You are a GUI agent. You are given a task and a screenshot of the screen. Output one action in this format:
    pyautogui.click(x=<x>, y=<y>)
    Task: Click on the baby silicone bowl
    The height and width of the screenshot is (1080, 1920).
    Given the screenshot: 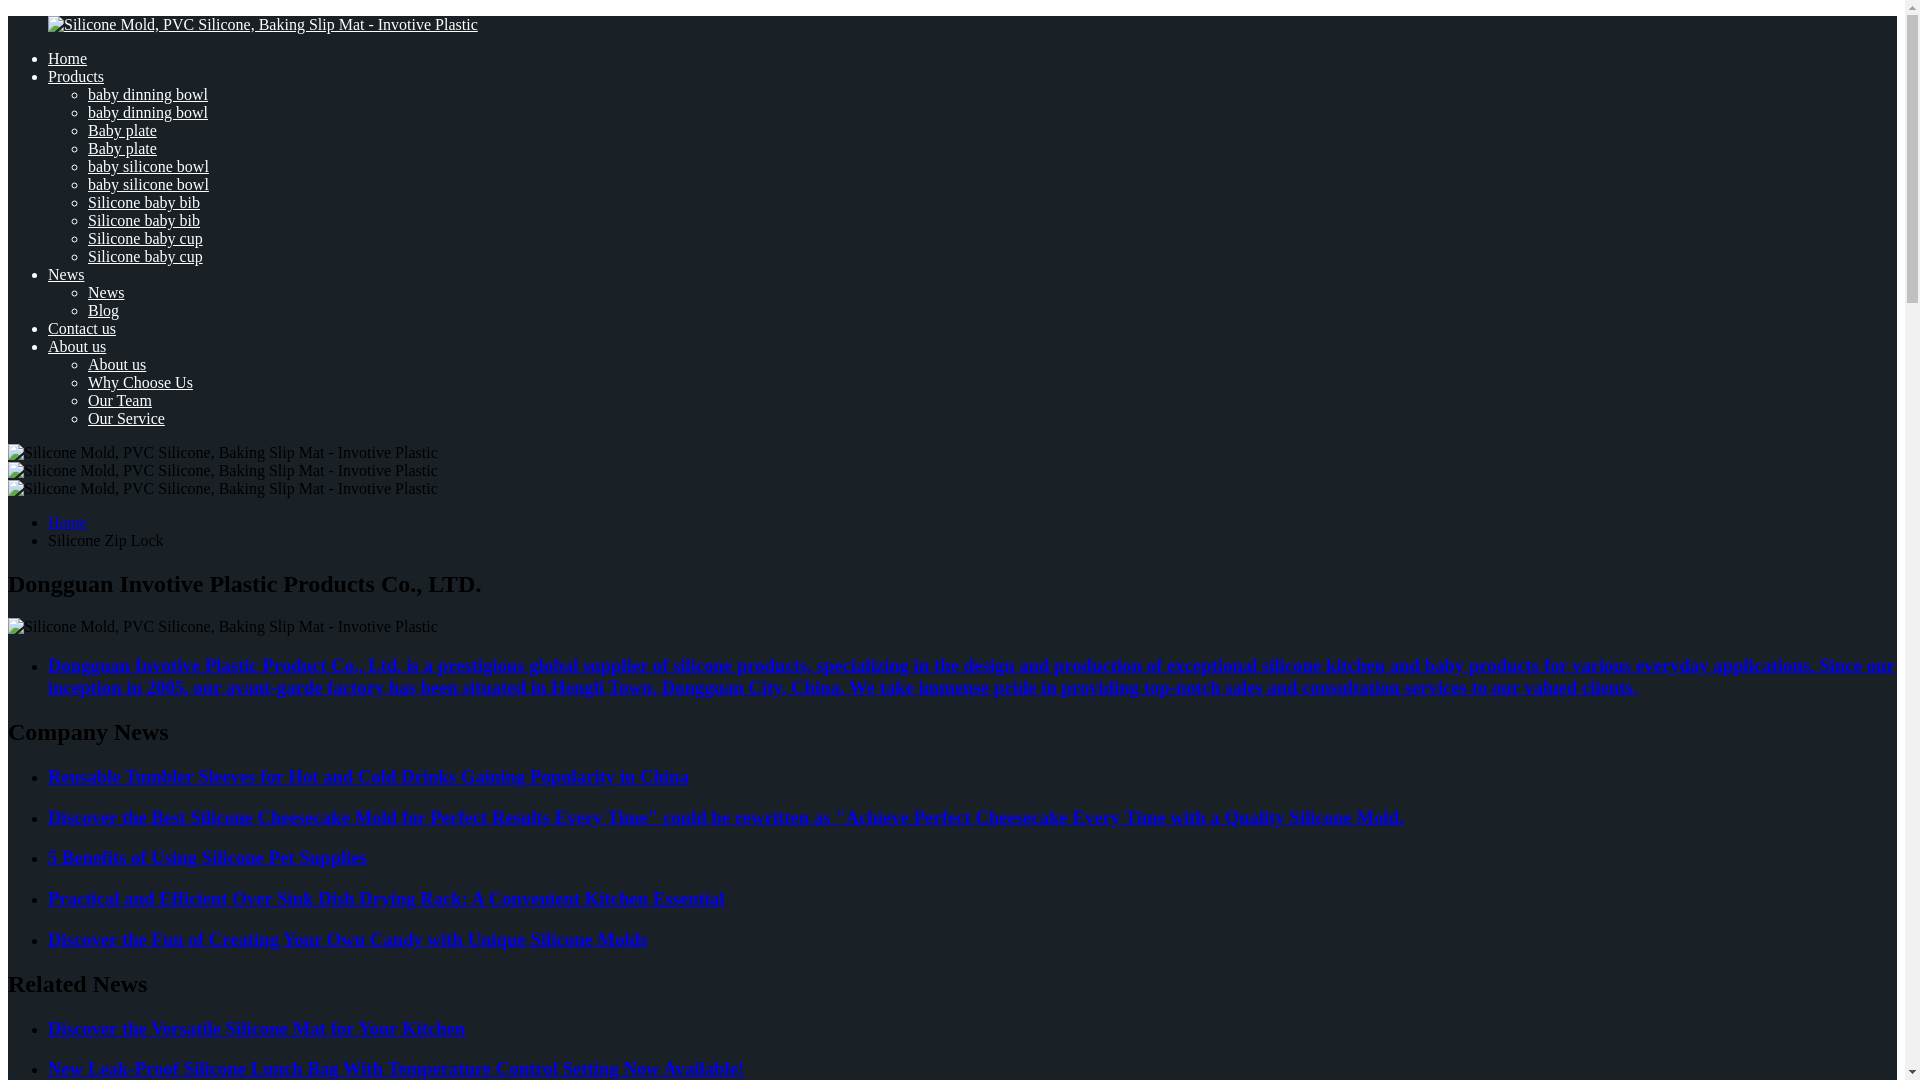 What is the action you would take?
    pyautogui.click(x=148, y=166)
    